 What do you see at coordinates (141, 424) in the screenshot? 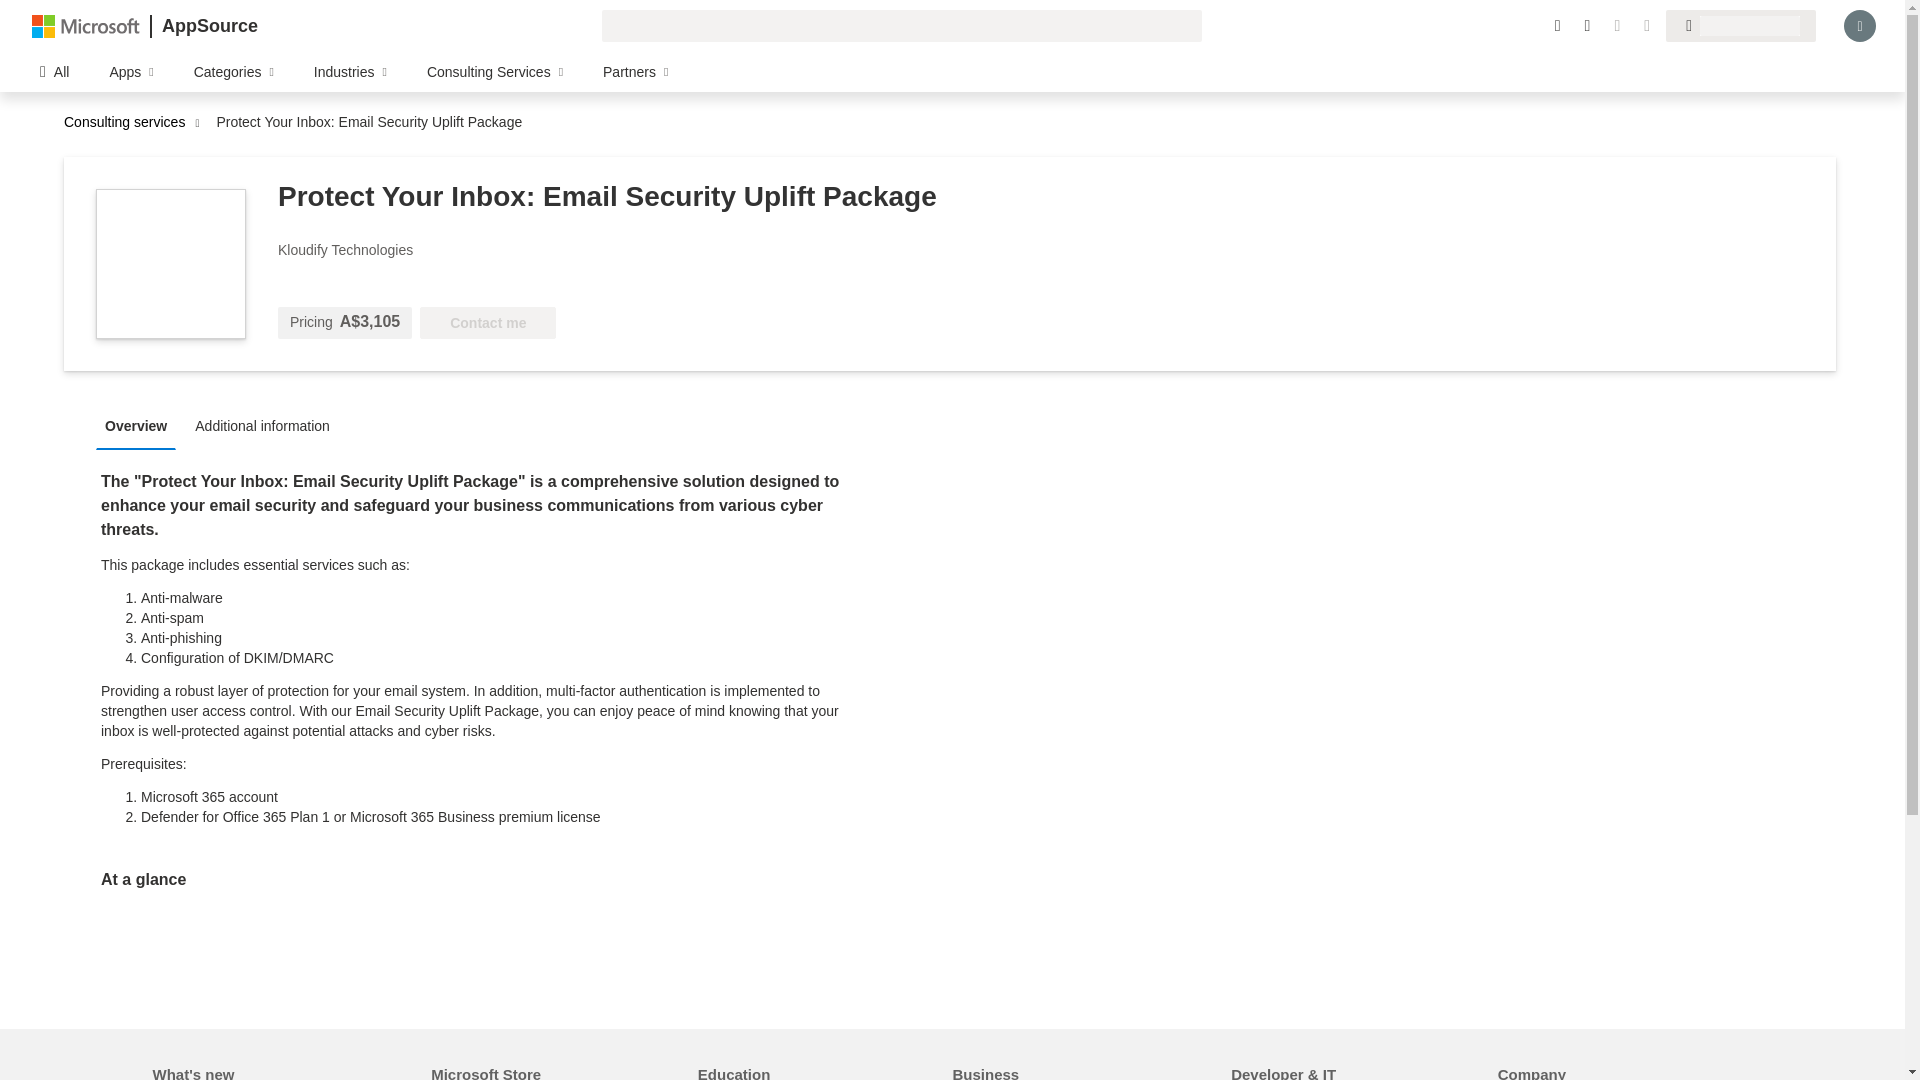
I see `Overview` at bounding box center [141, 424].